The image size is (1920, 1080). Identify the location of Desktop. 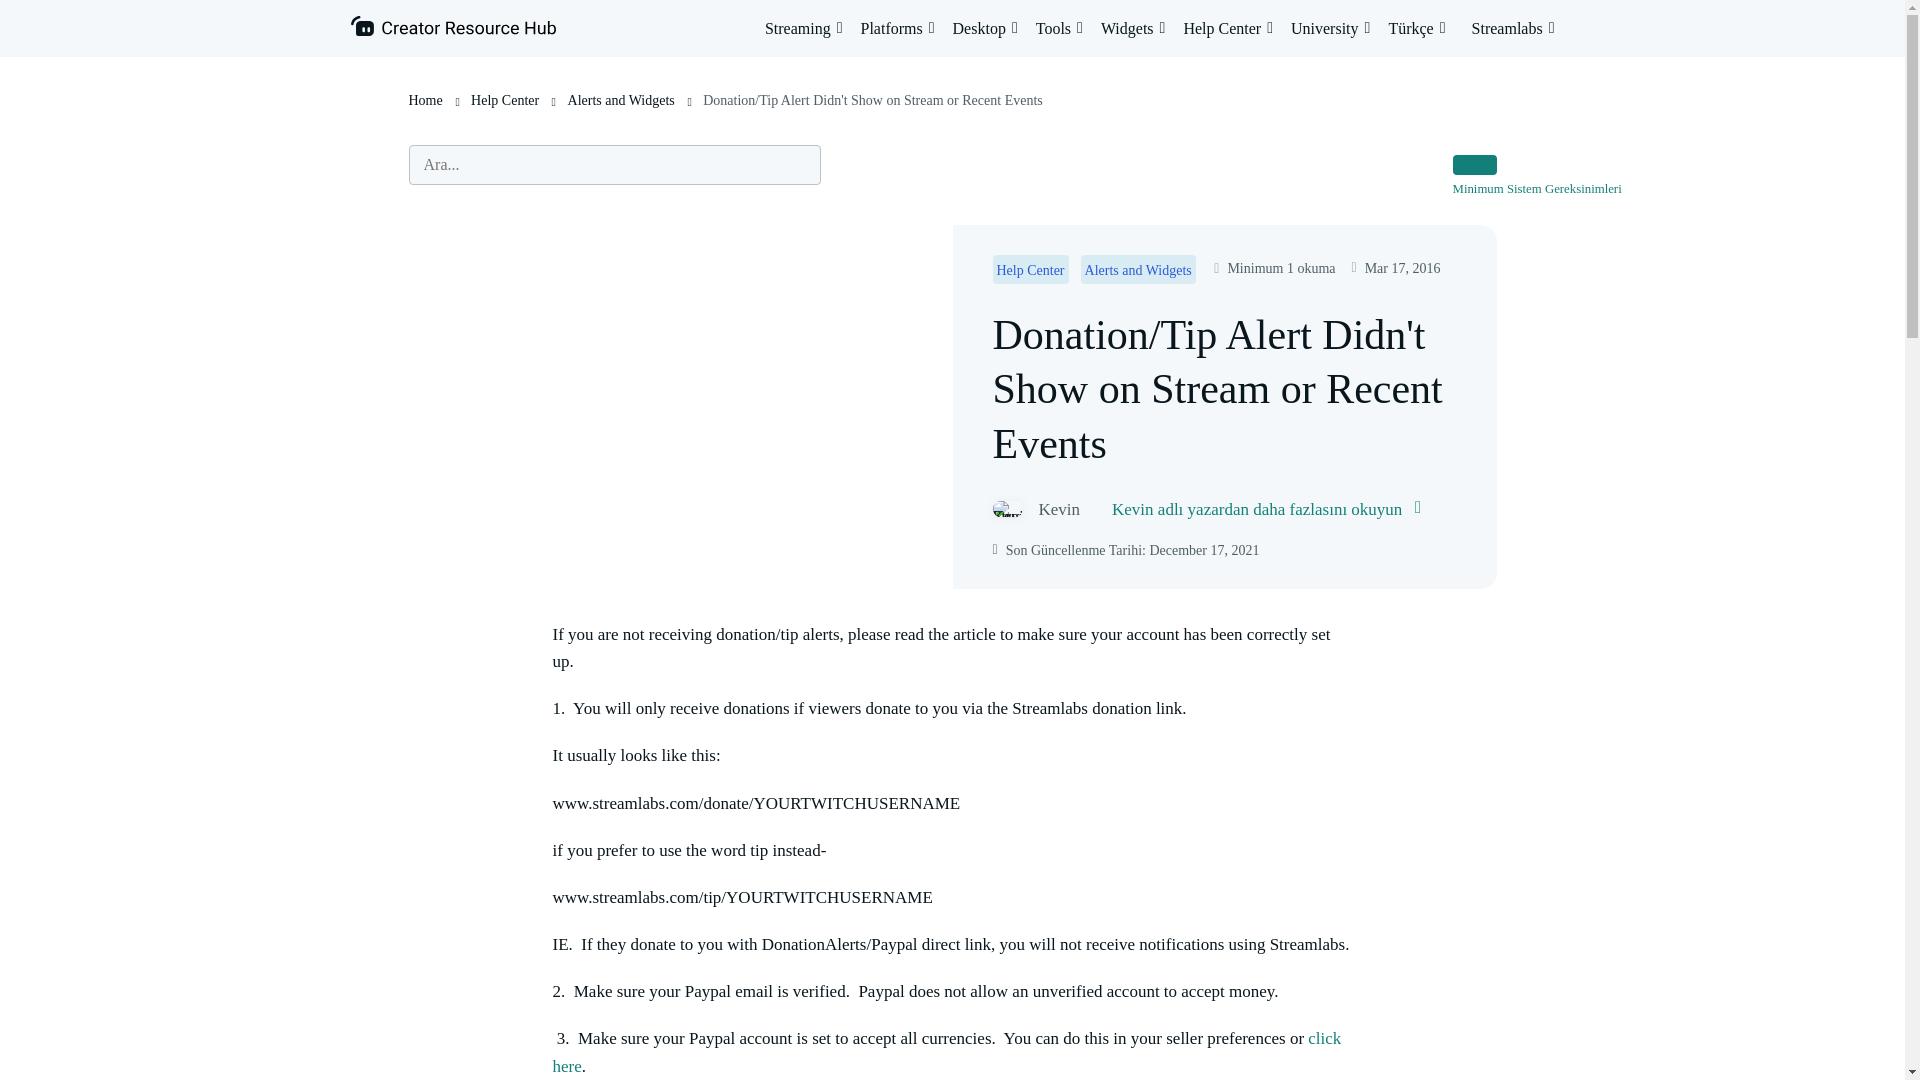
(984, 28).